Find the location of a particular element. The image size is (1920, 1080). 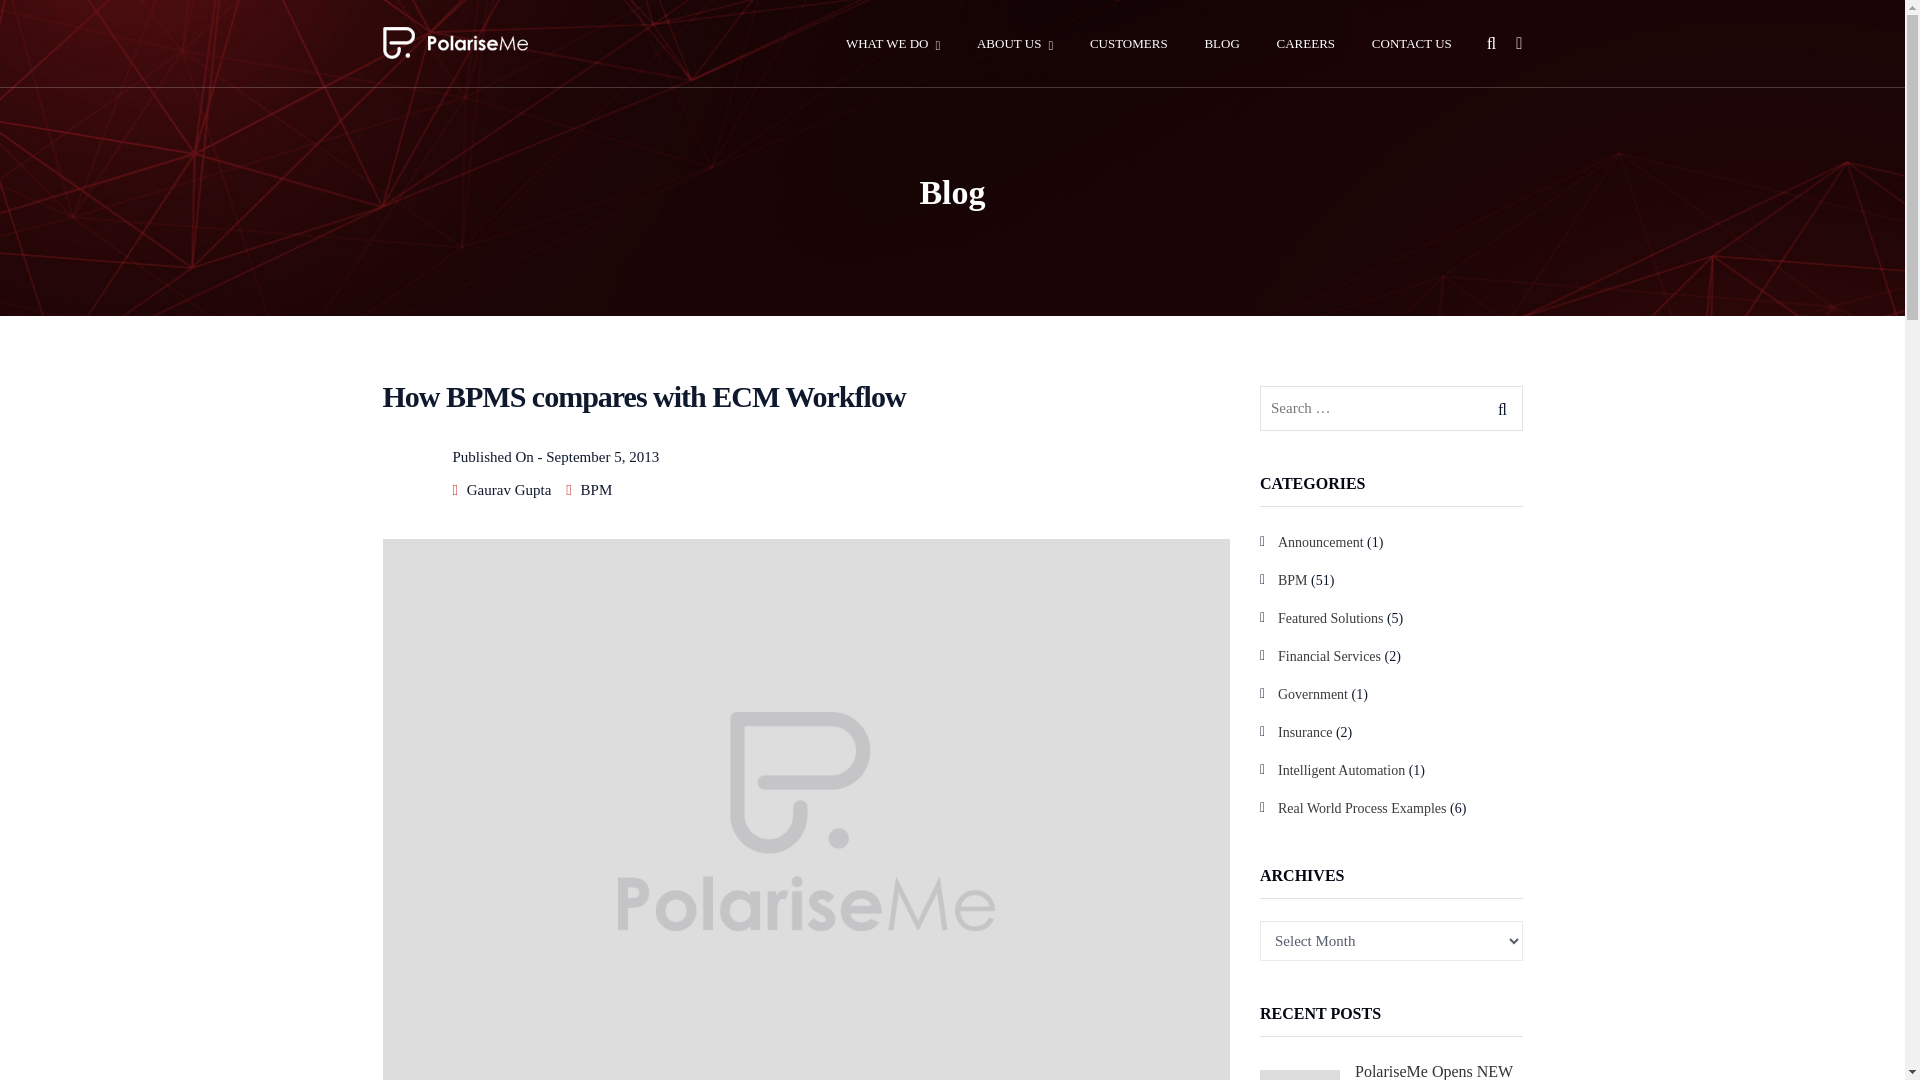

CUSTOMERS is located at coordinates (1128, 44).